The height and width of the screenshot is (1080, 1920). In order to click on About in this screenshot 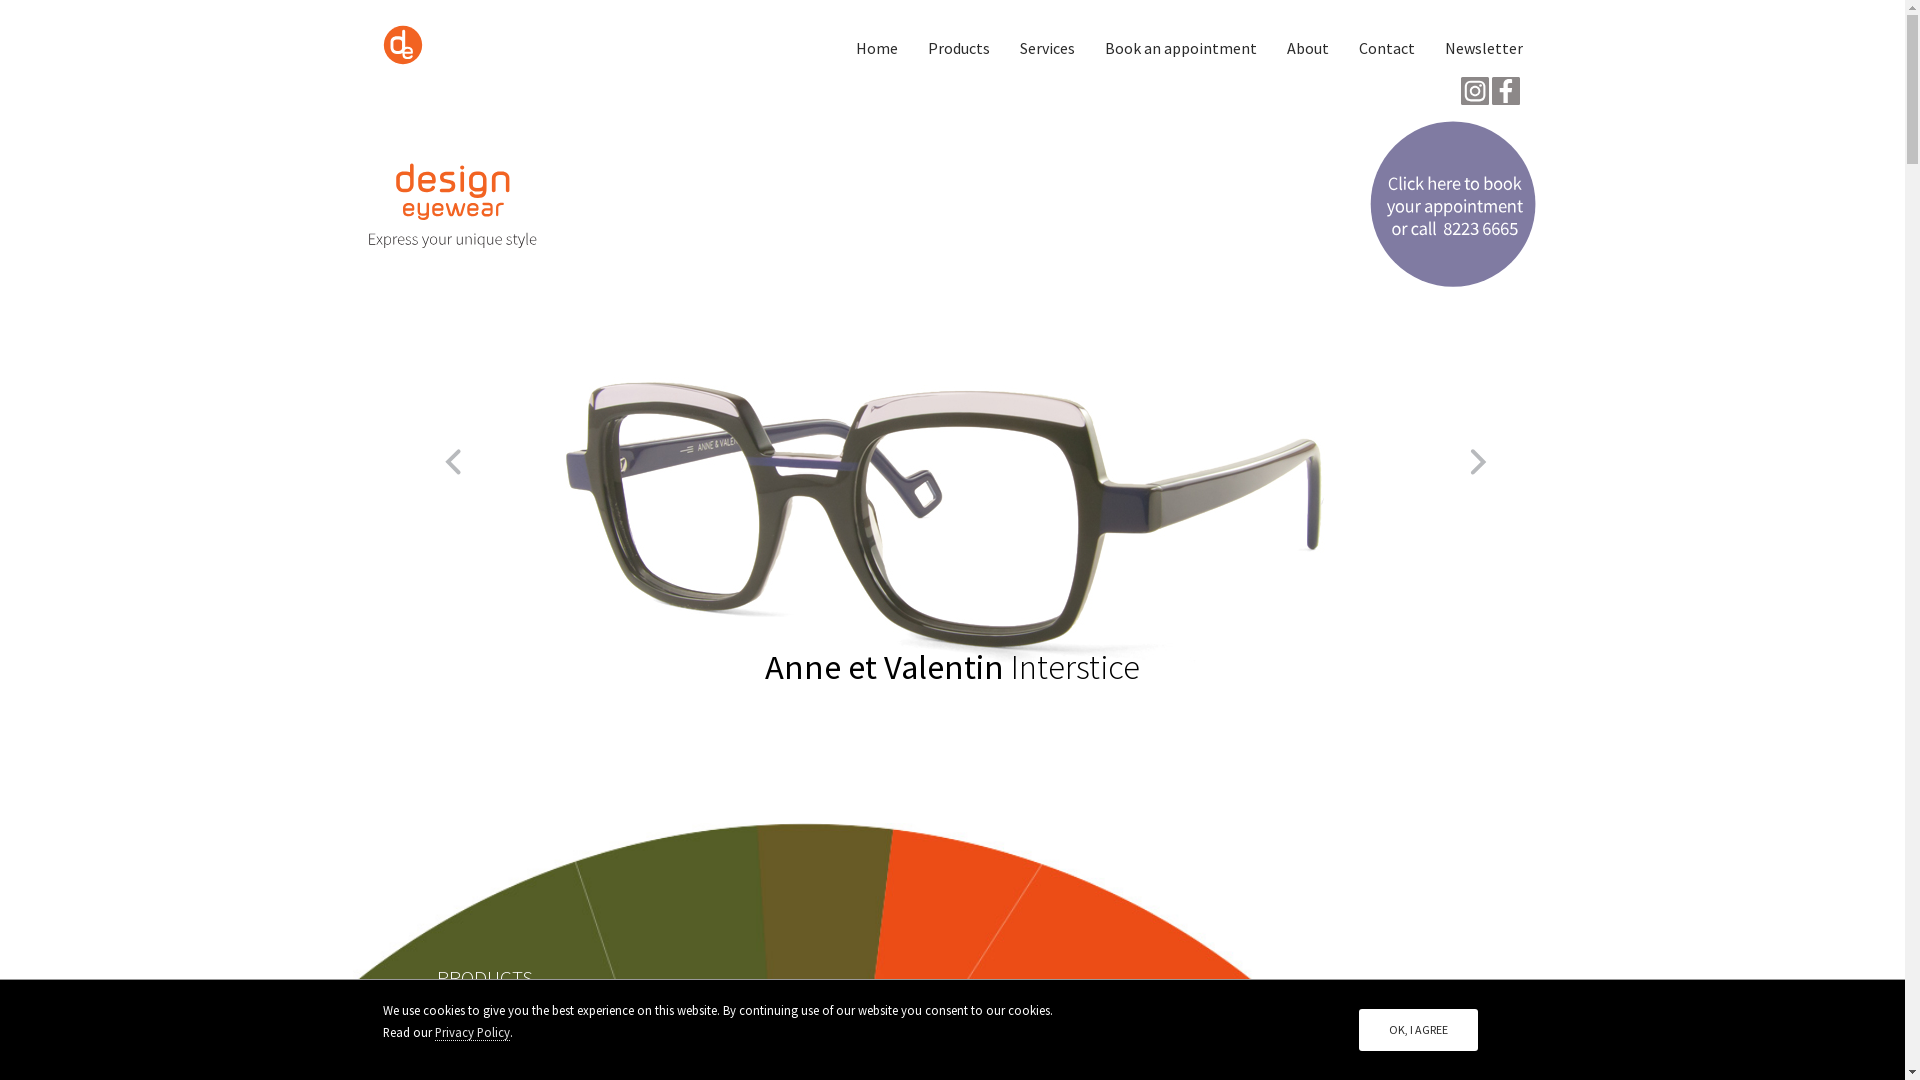, I will do `click(1308, 48)`.